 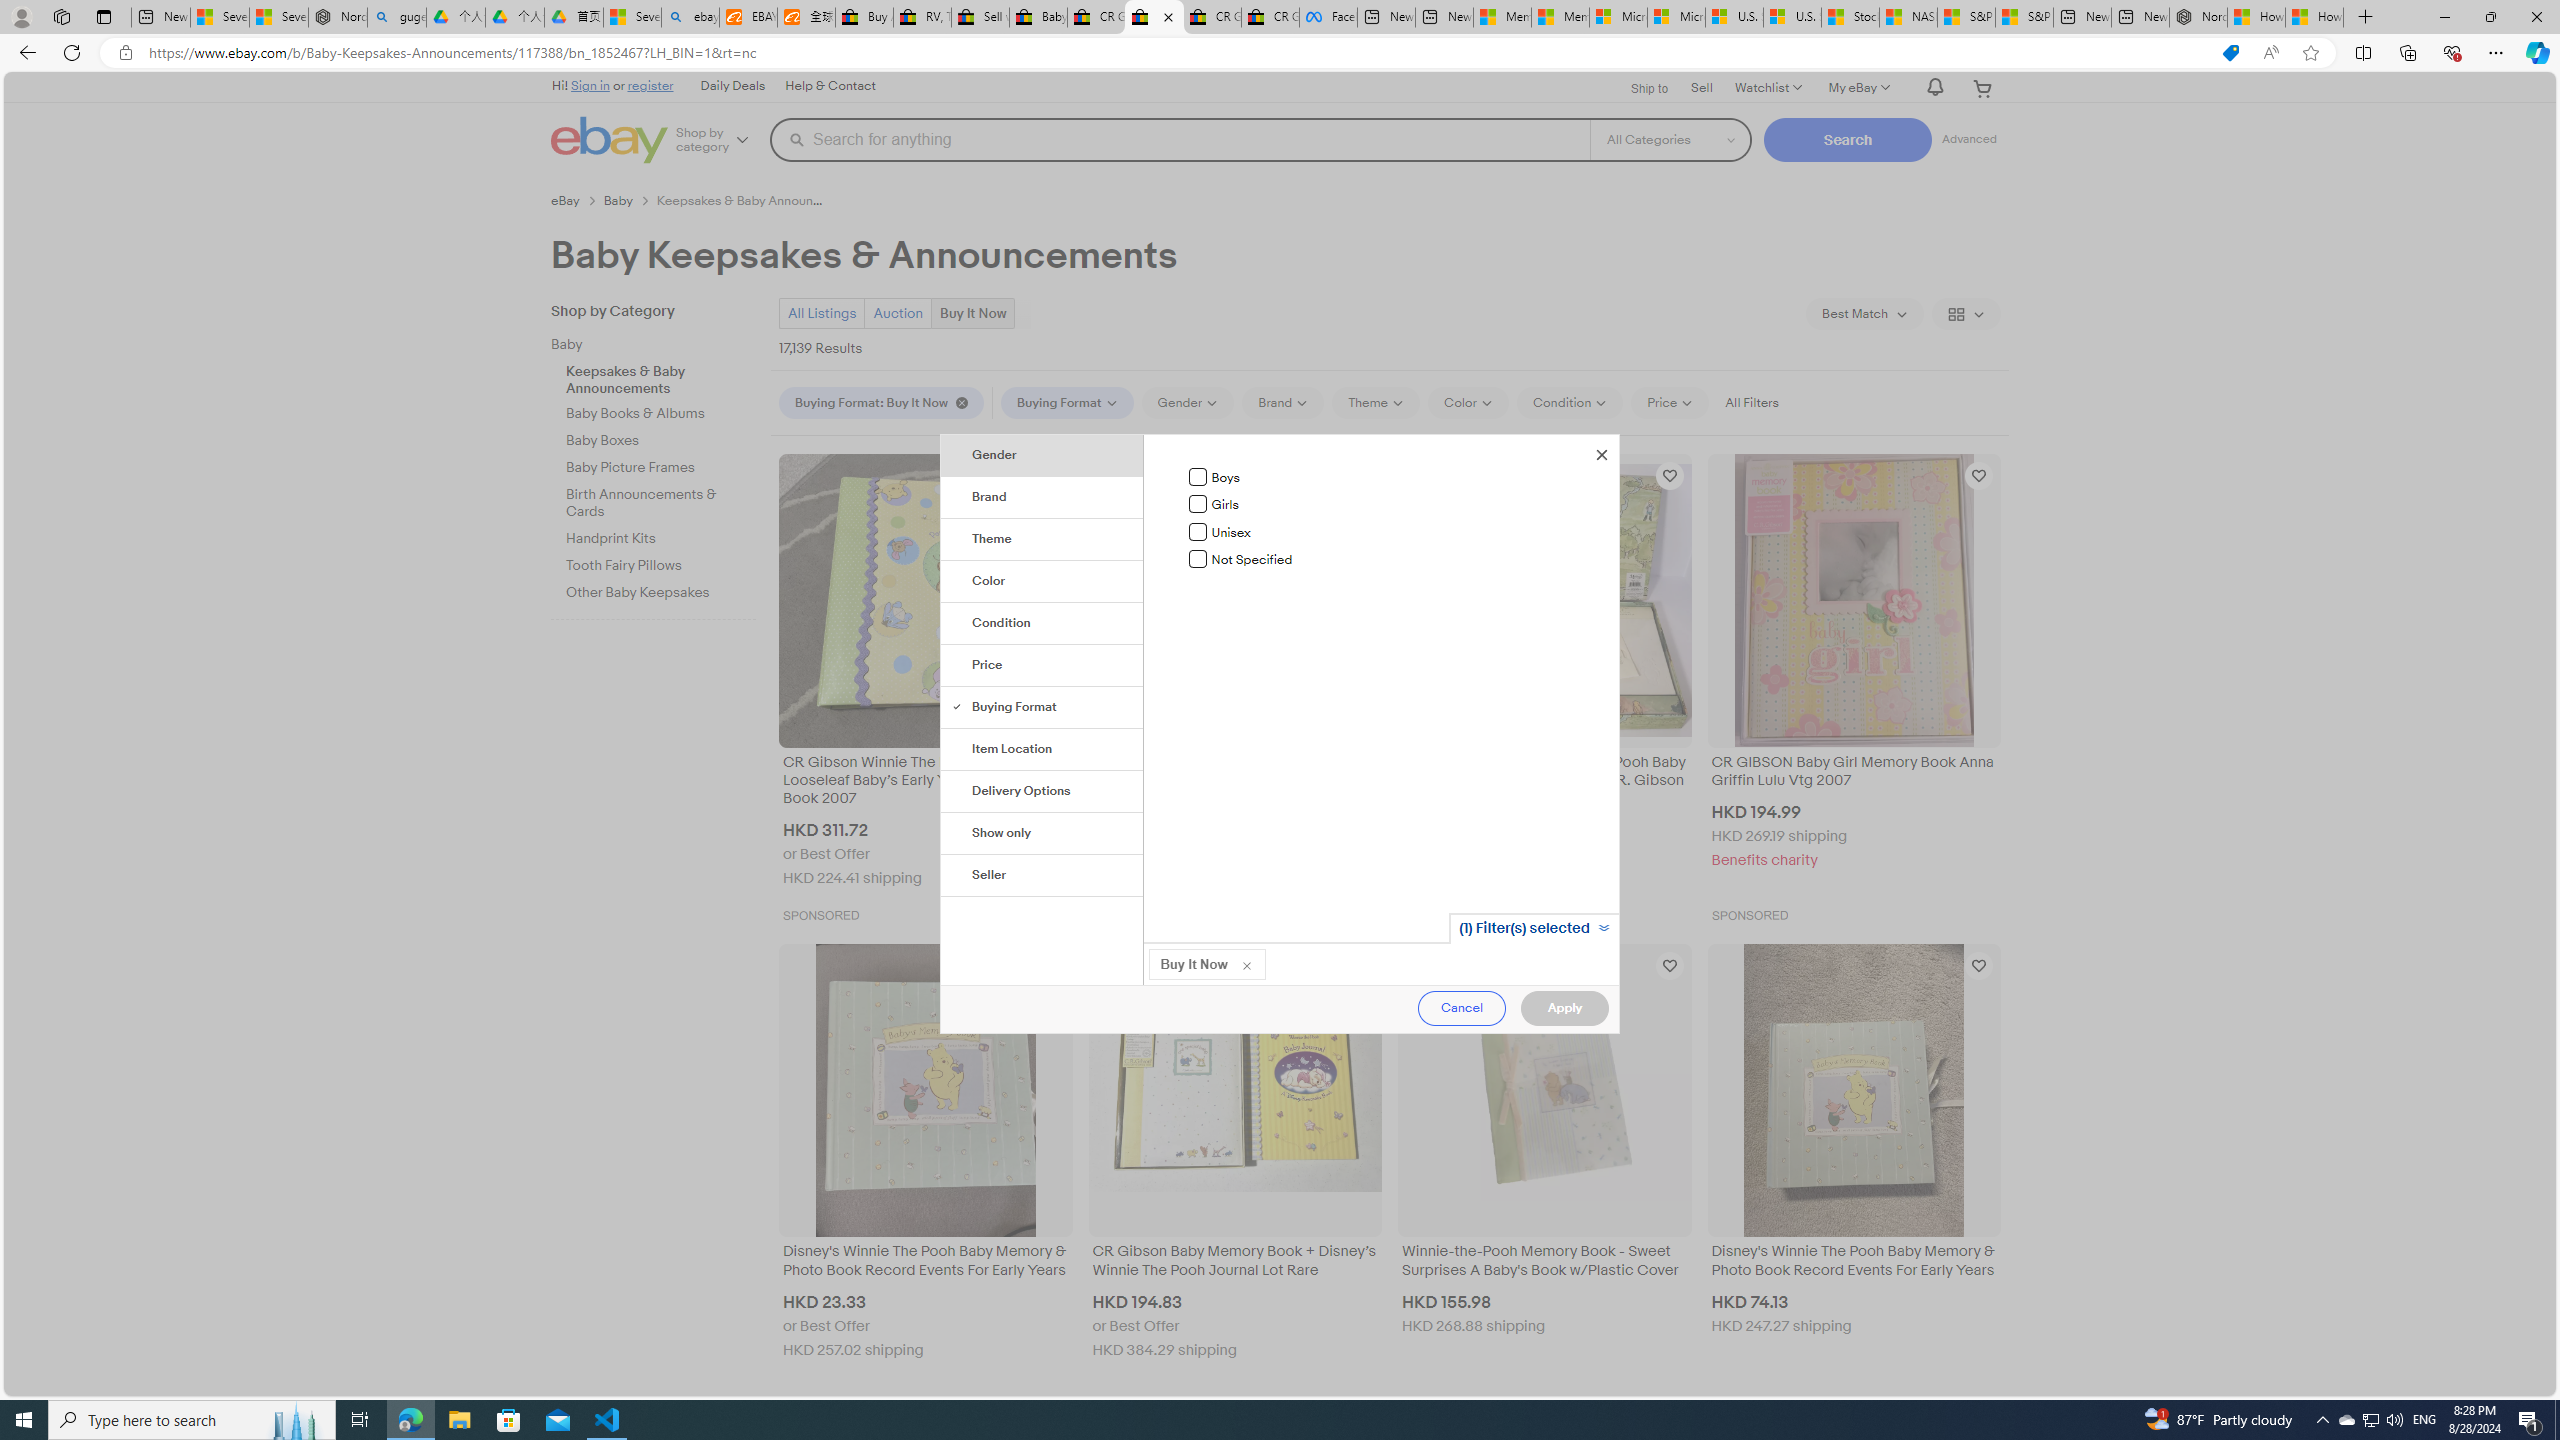 What do you see at coordinates (1043, 707) in the screenshot?
I see `Buying Format` at bounding box center [1043, 707].